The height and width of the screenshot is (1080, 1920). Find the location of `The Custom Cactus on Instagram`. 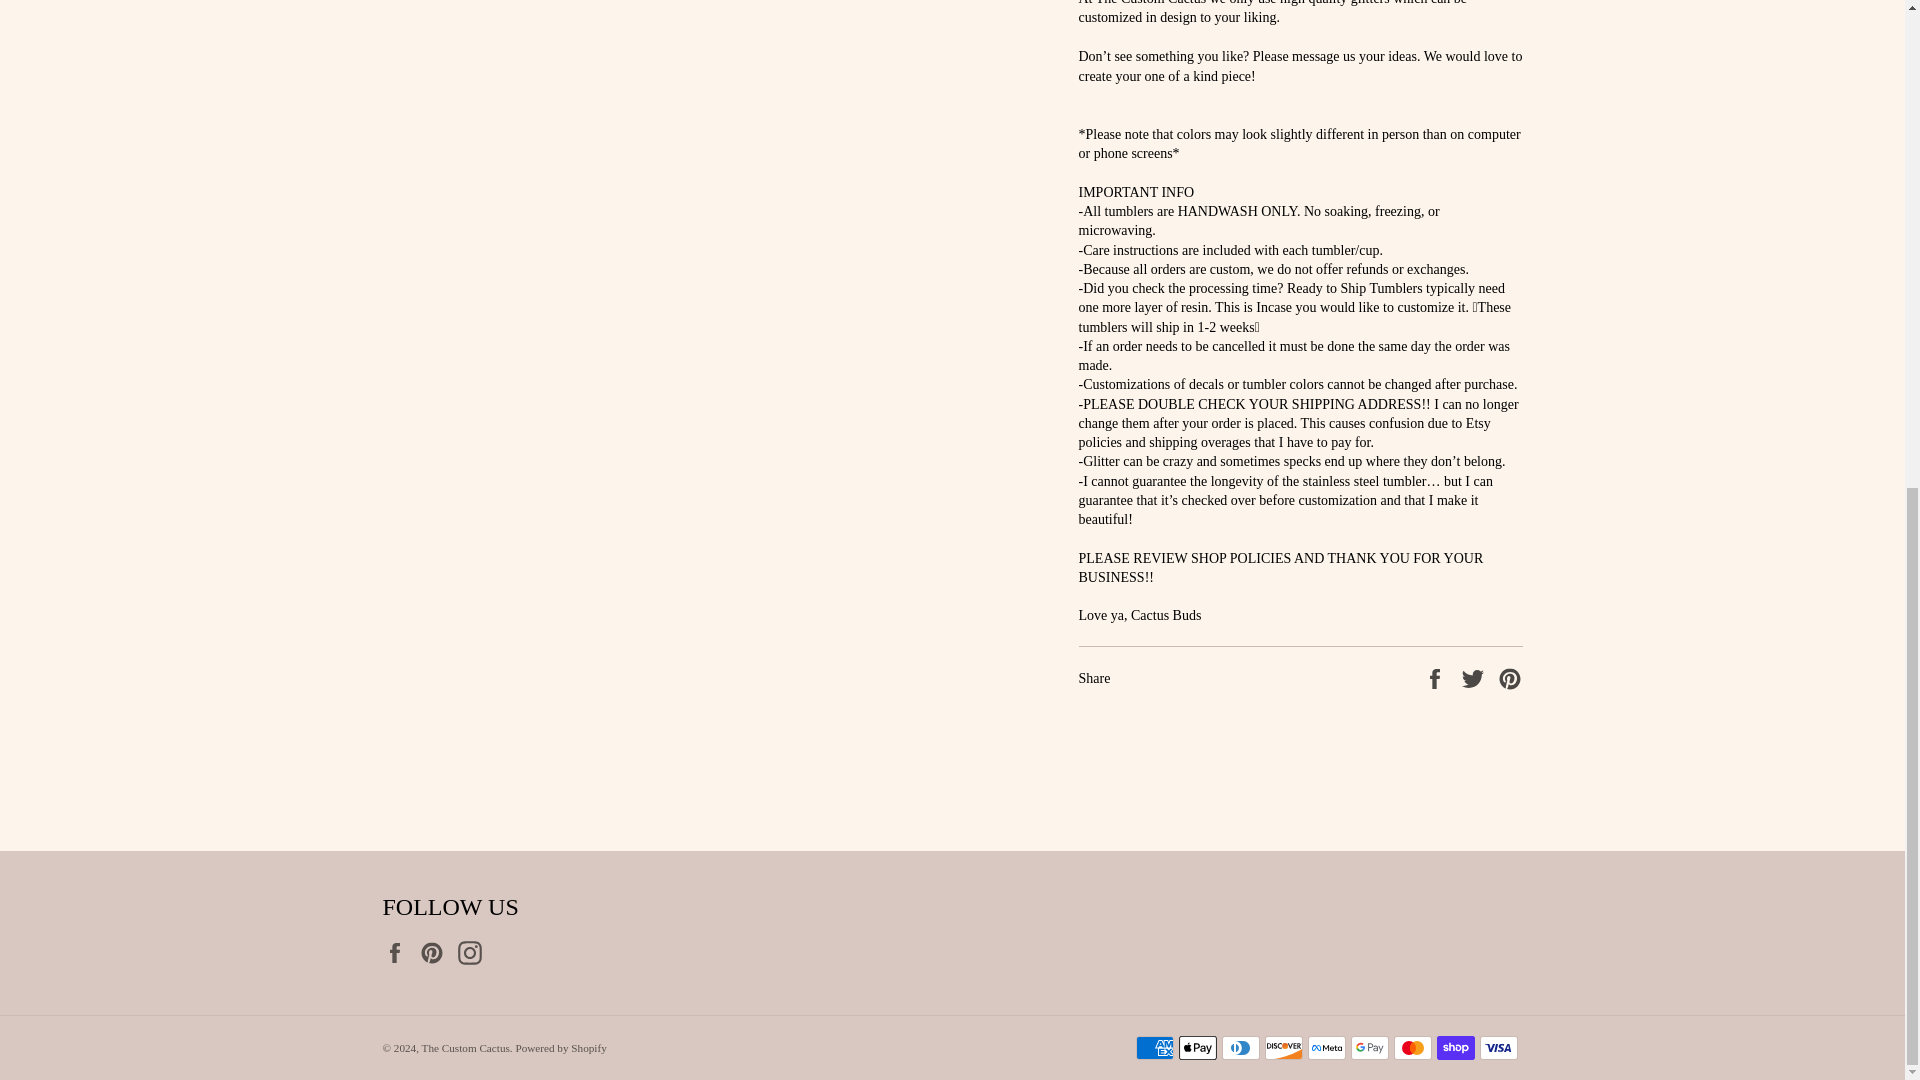

The Custom Cactus on Instagram is located at coordinates (474, 952).